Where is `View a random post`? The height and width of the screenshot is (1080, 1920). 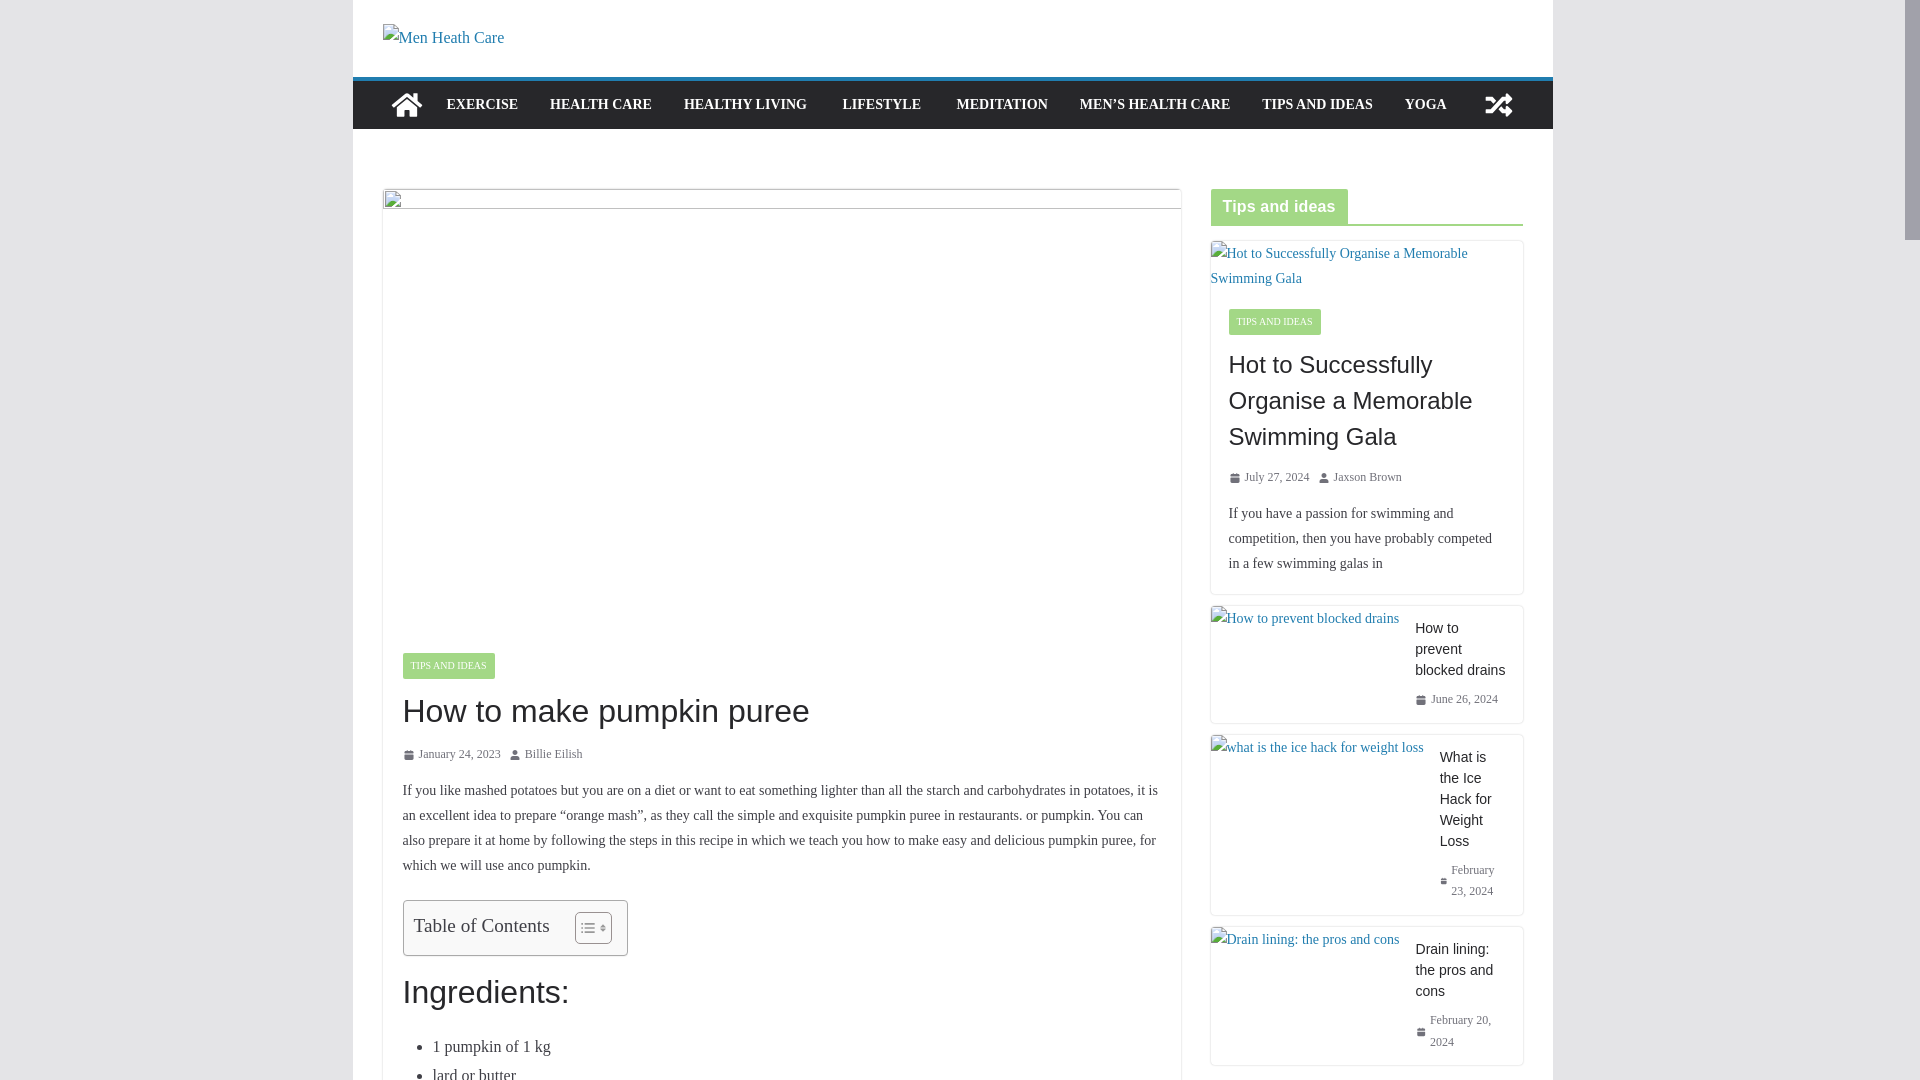
View a random post is located at coordinates (1498, 104).